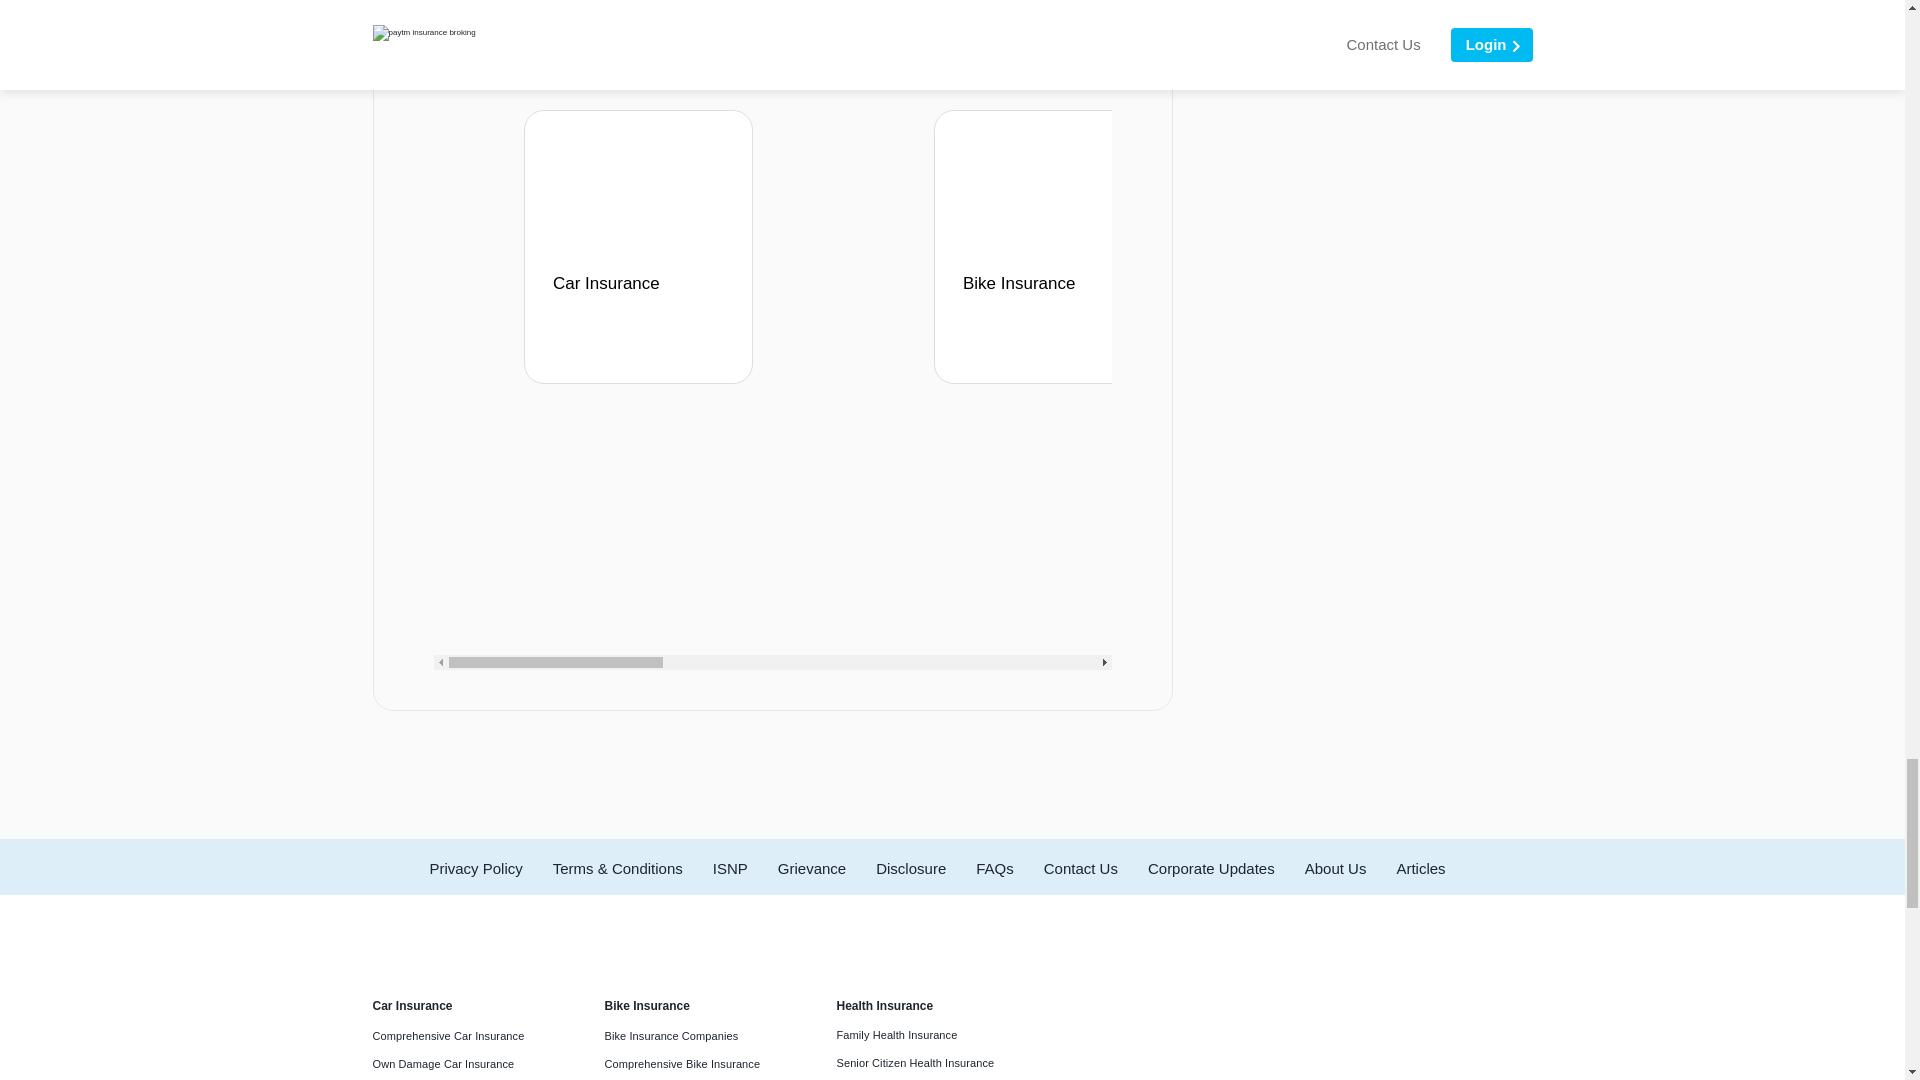  I want to click on Car Insurance, so click(644, 296).